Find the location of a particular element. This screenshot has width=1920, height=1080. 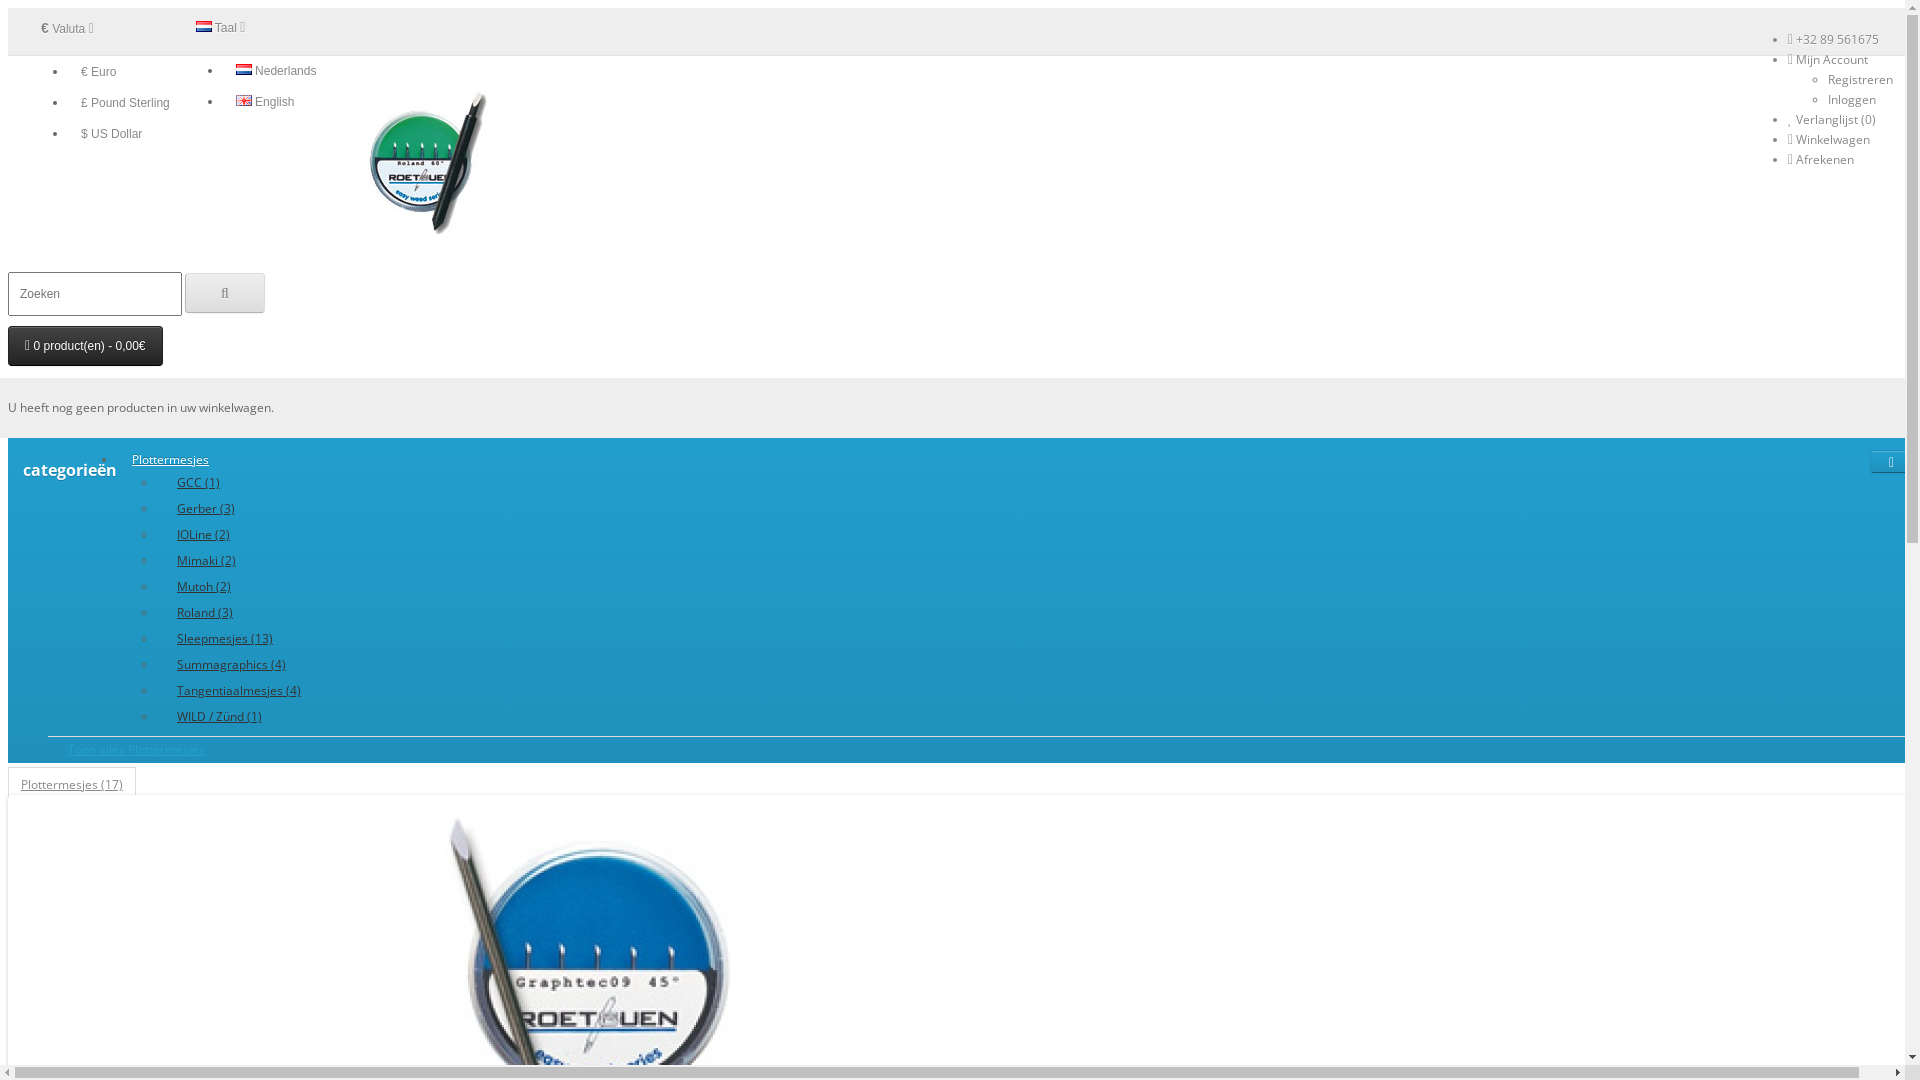

Plottermesjes is located at coordinates (170, 460).